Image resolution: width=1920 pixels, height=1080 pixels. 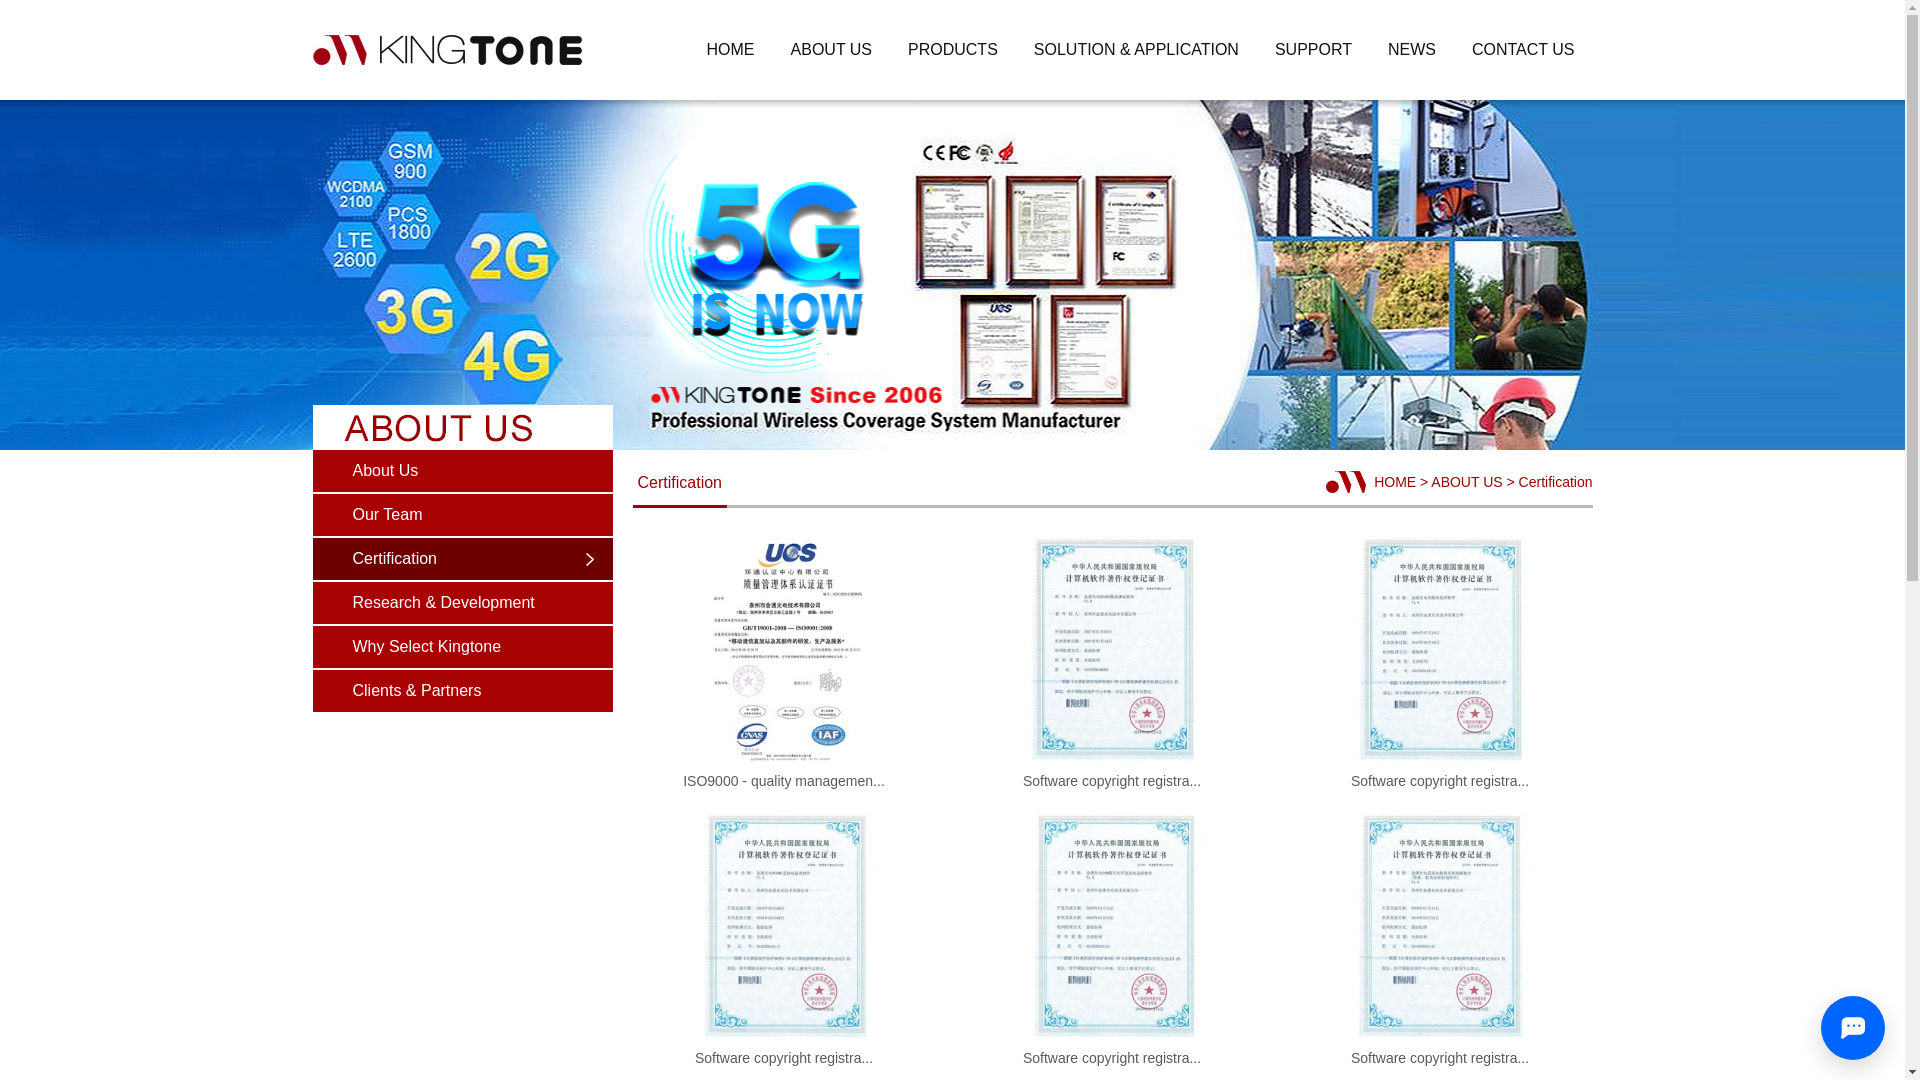 What do you see at coordinates (462, 515) in the screenshot?
I see `Our Team` at bounding box center [462, 515].